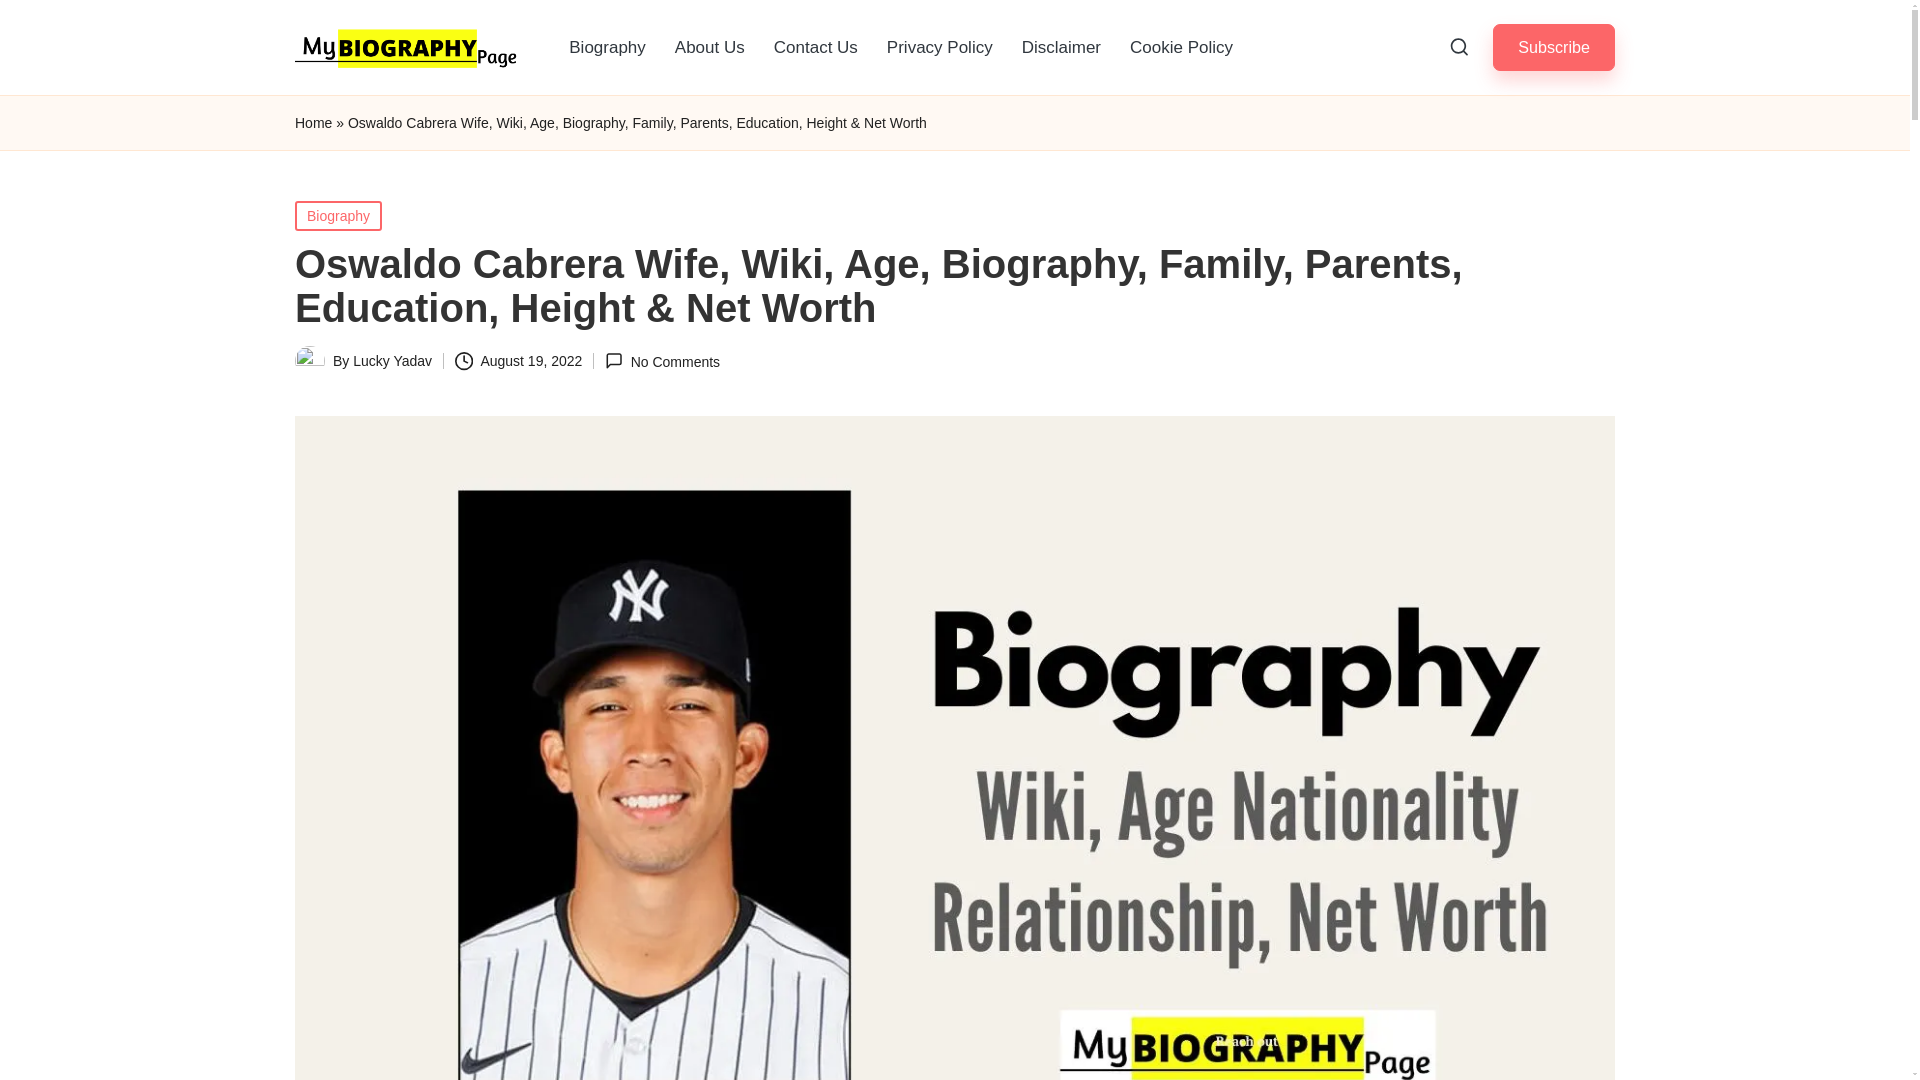 This screenshot has width=1920, height=1080. Describe the element at coordinates (338, 216) in the screenshot. I see `Biography` at that location.